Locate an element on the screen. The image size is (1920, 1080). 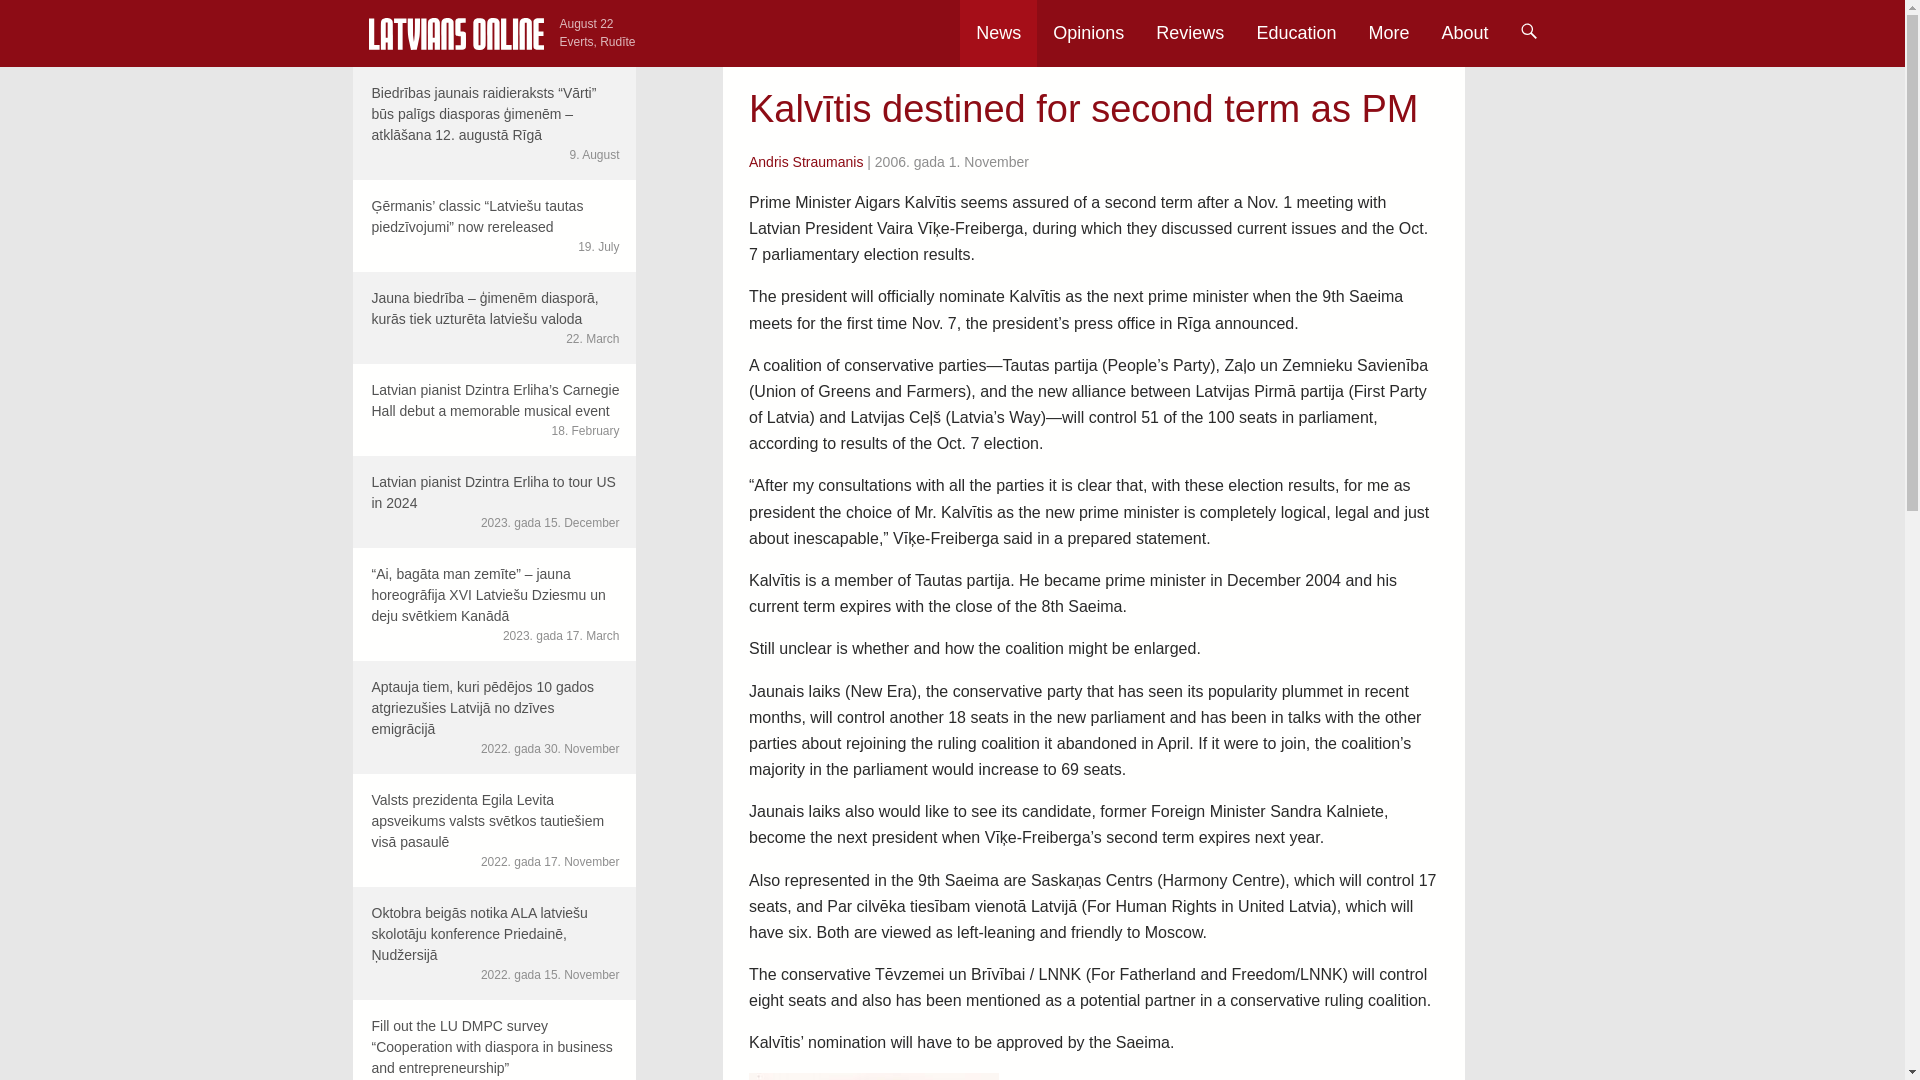
News is located at coordinates (998, 33).